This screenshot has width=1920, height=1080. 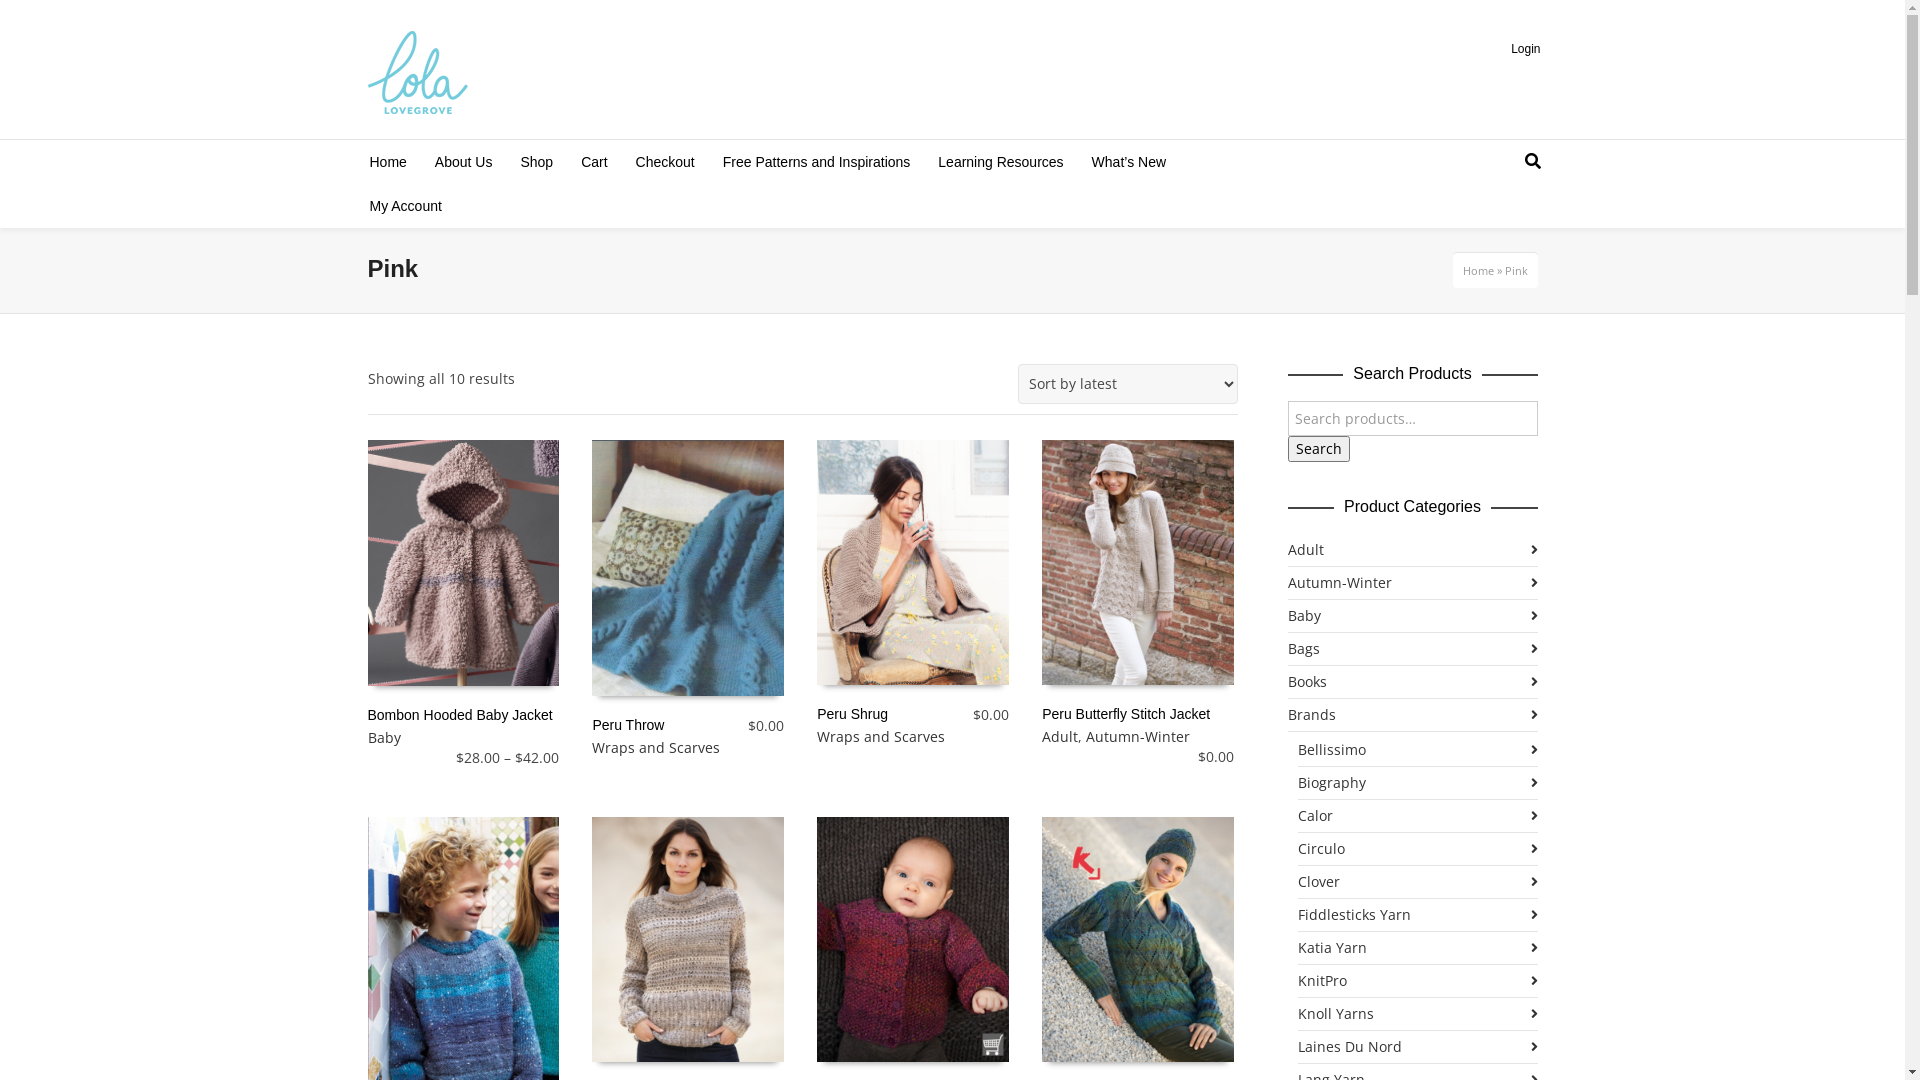 I want to click on Adult, so click(x=1060, y=736).